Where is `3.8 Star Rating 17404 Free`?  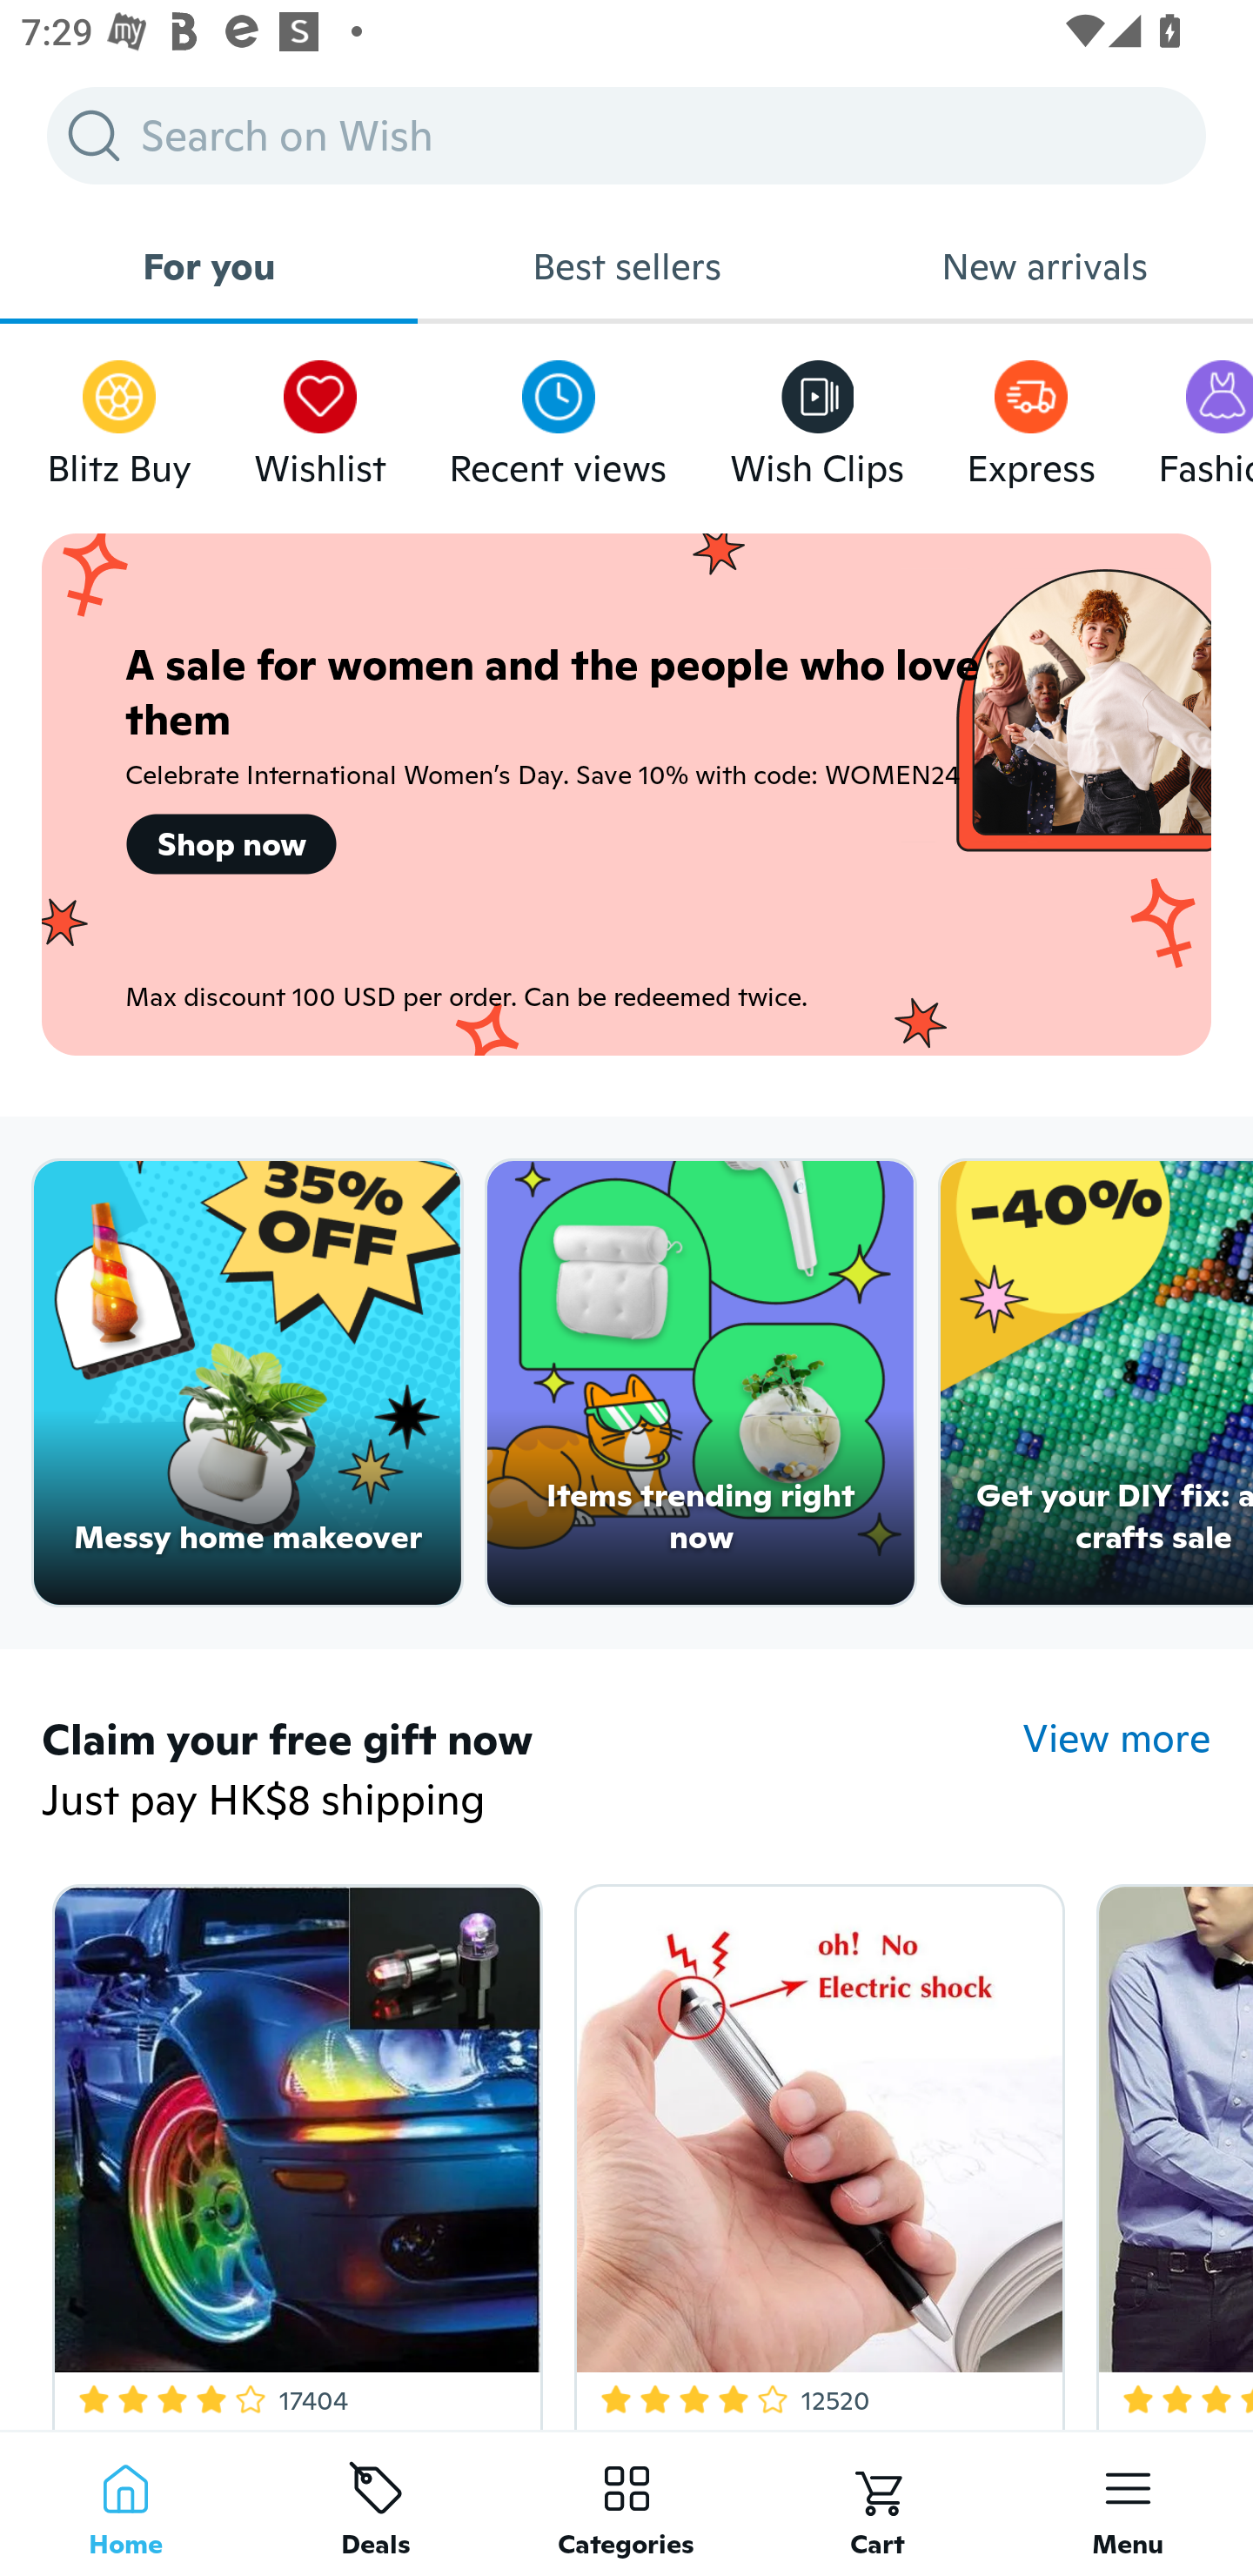
3.8 Star Rating 17404 Free is located at coordinates (291, 2150).